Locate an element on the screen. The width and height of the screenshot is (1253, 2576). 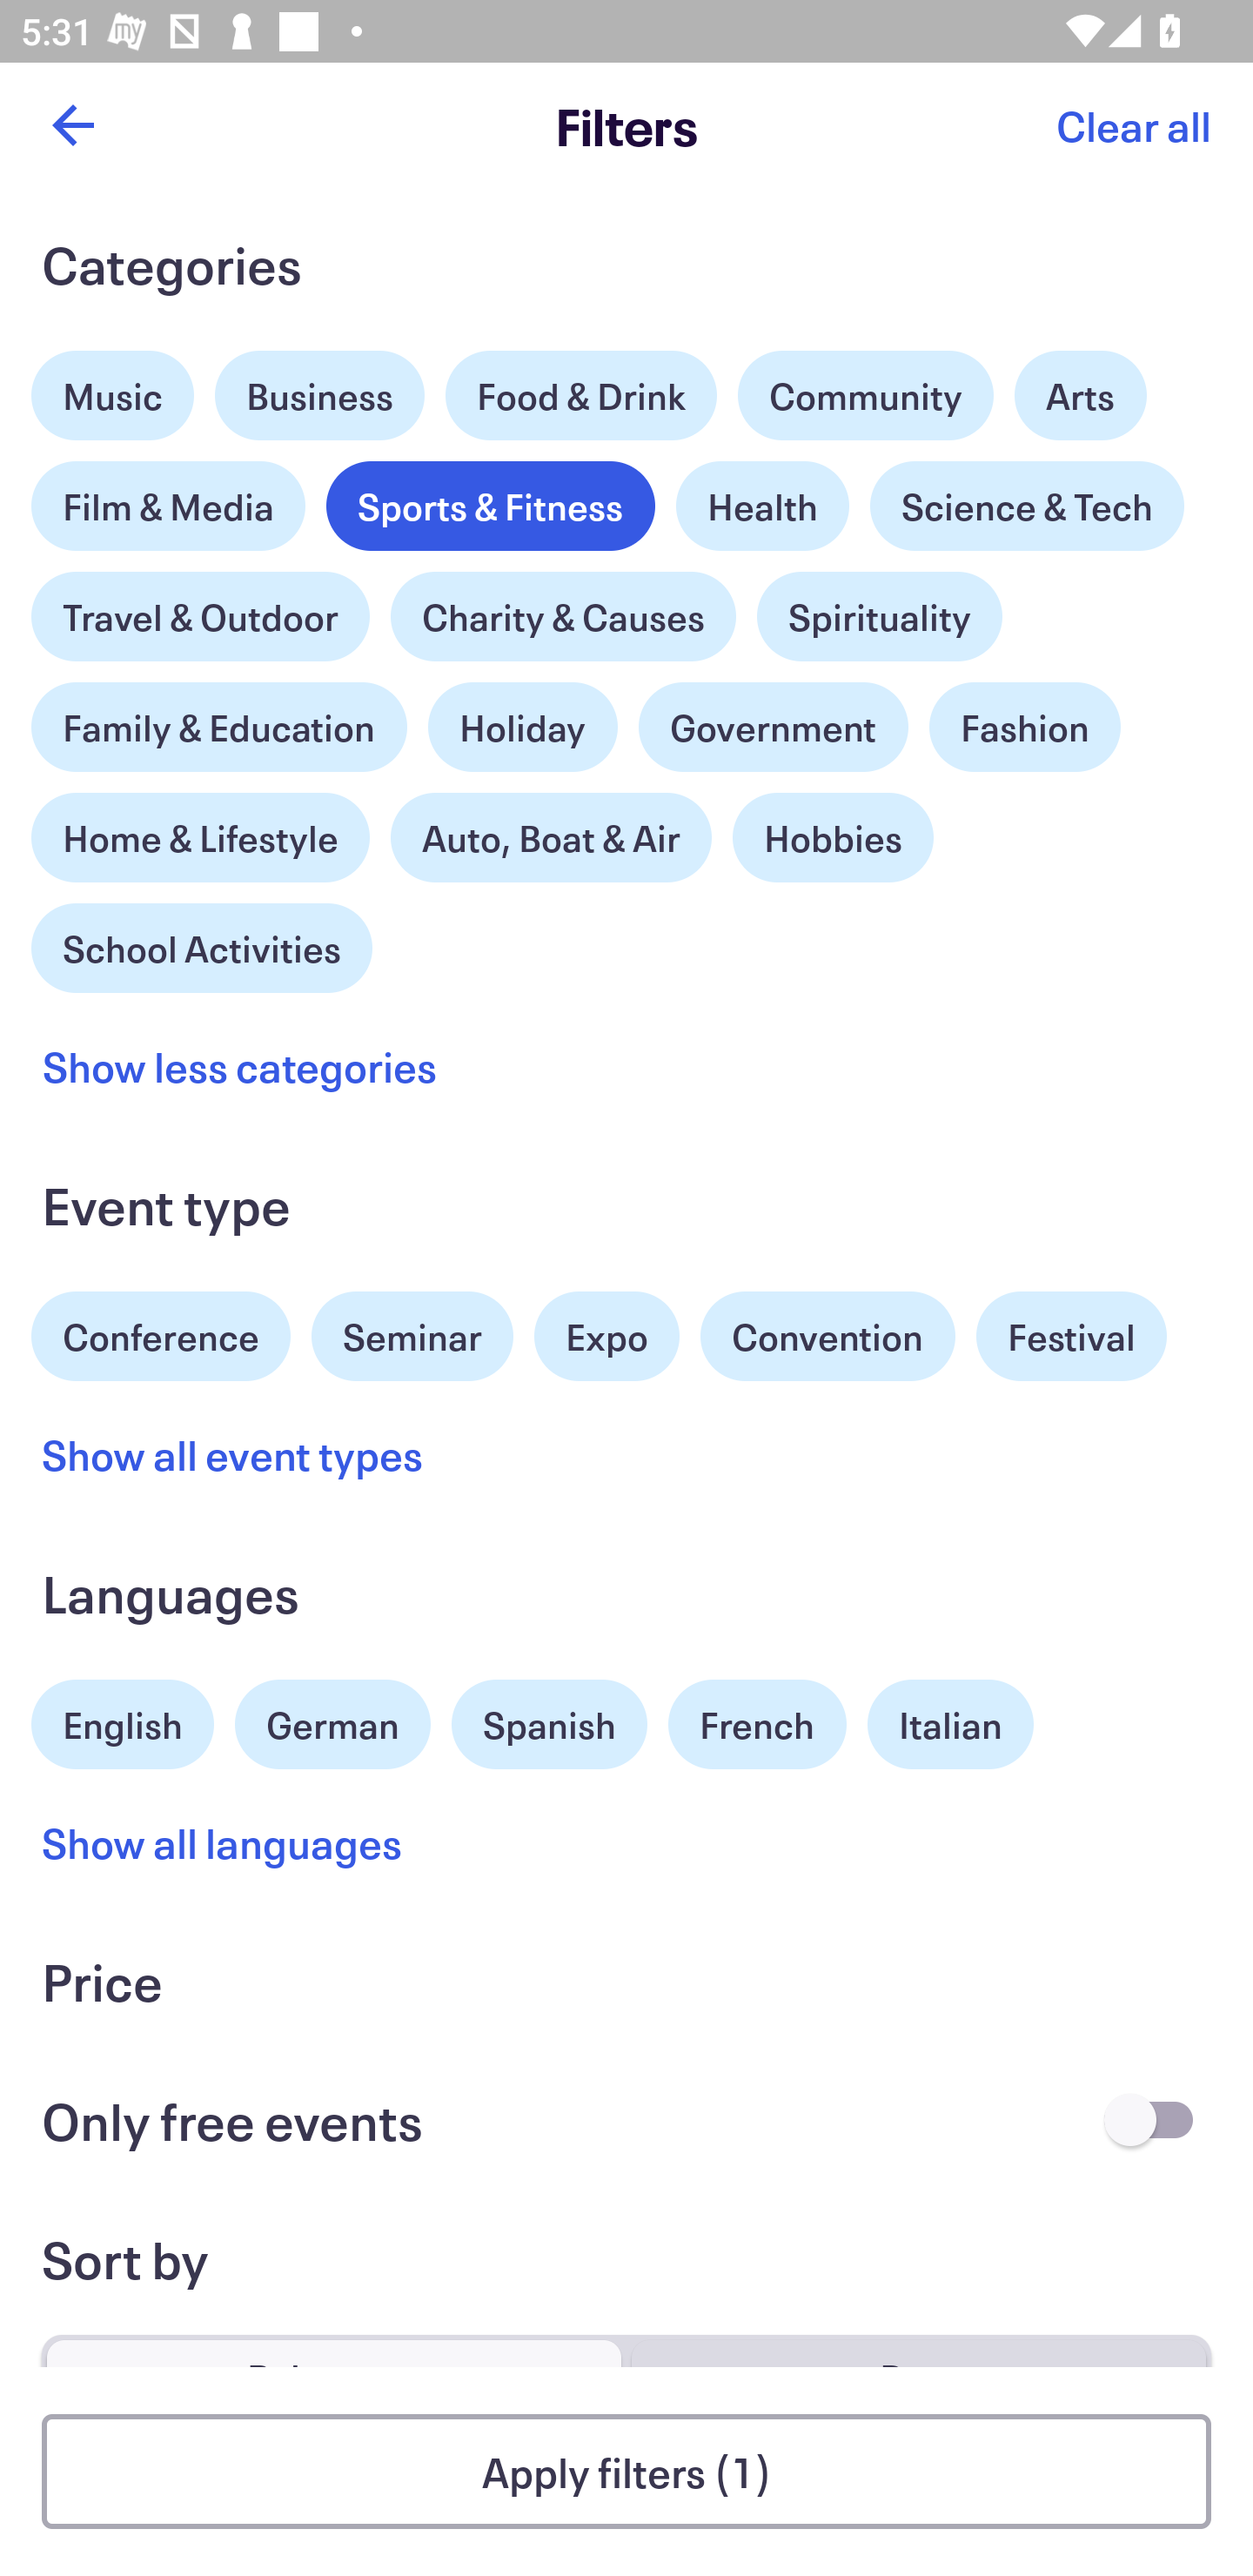
Charity & Causes is located at coordinates (564, 616).